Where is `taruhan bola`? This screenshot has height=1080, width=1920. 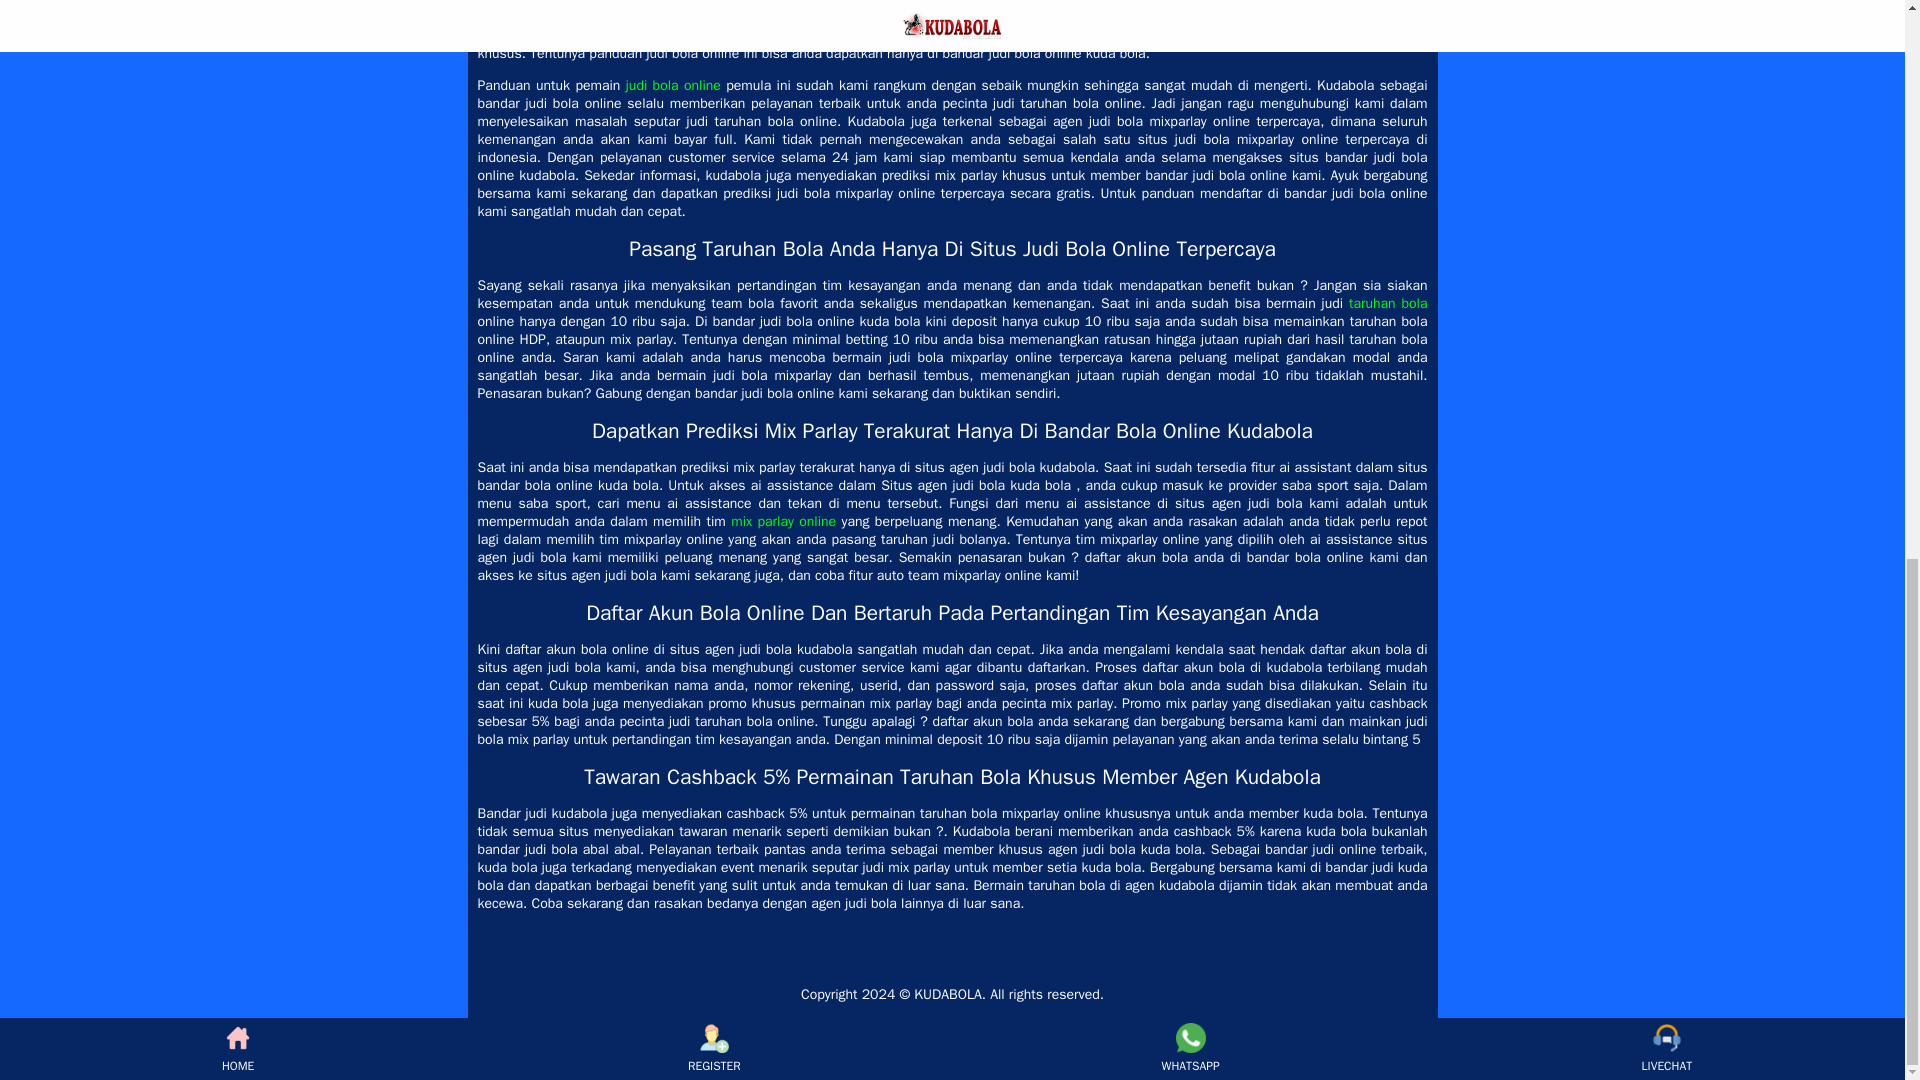
taruhan bola is located at coordinates (1388, 303).